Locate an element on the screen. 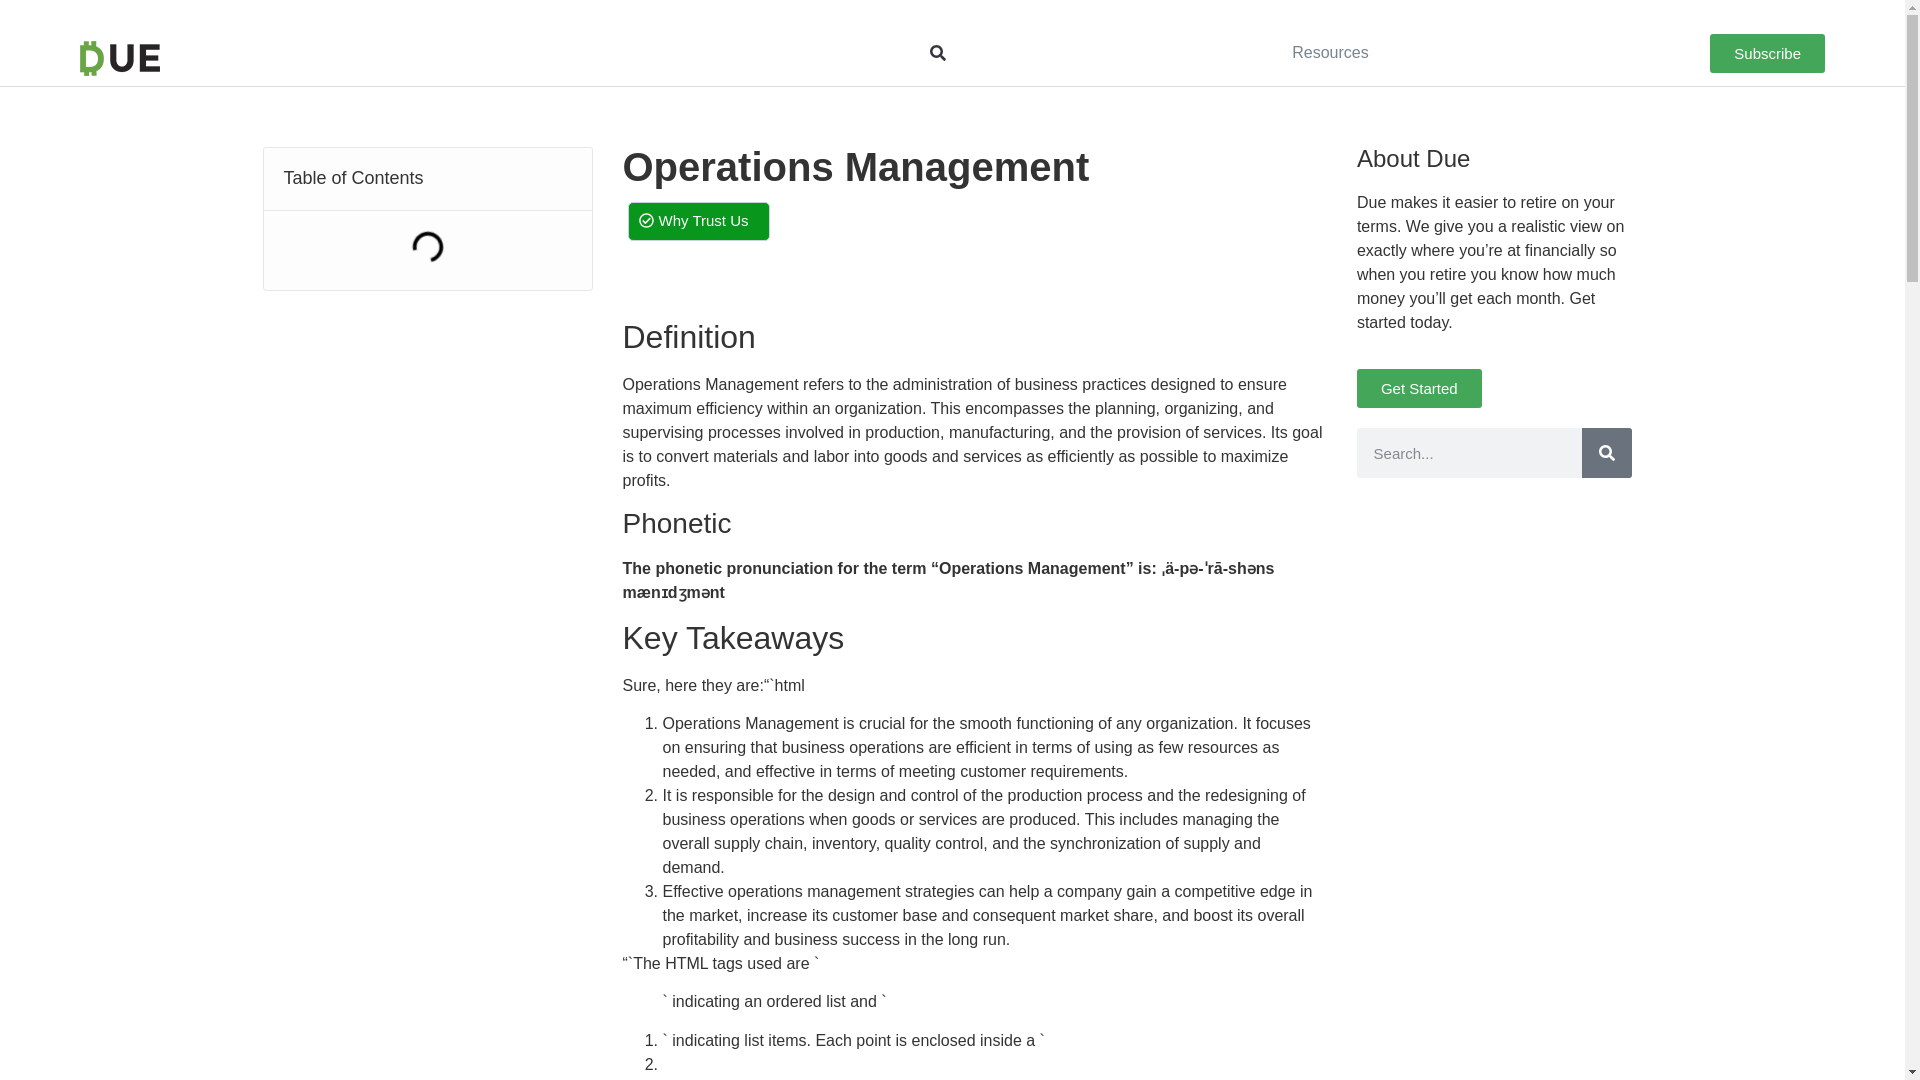 The height and width of the screenshot is (1080, 1920). Resources is located at coordinates (1330, 52).